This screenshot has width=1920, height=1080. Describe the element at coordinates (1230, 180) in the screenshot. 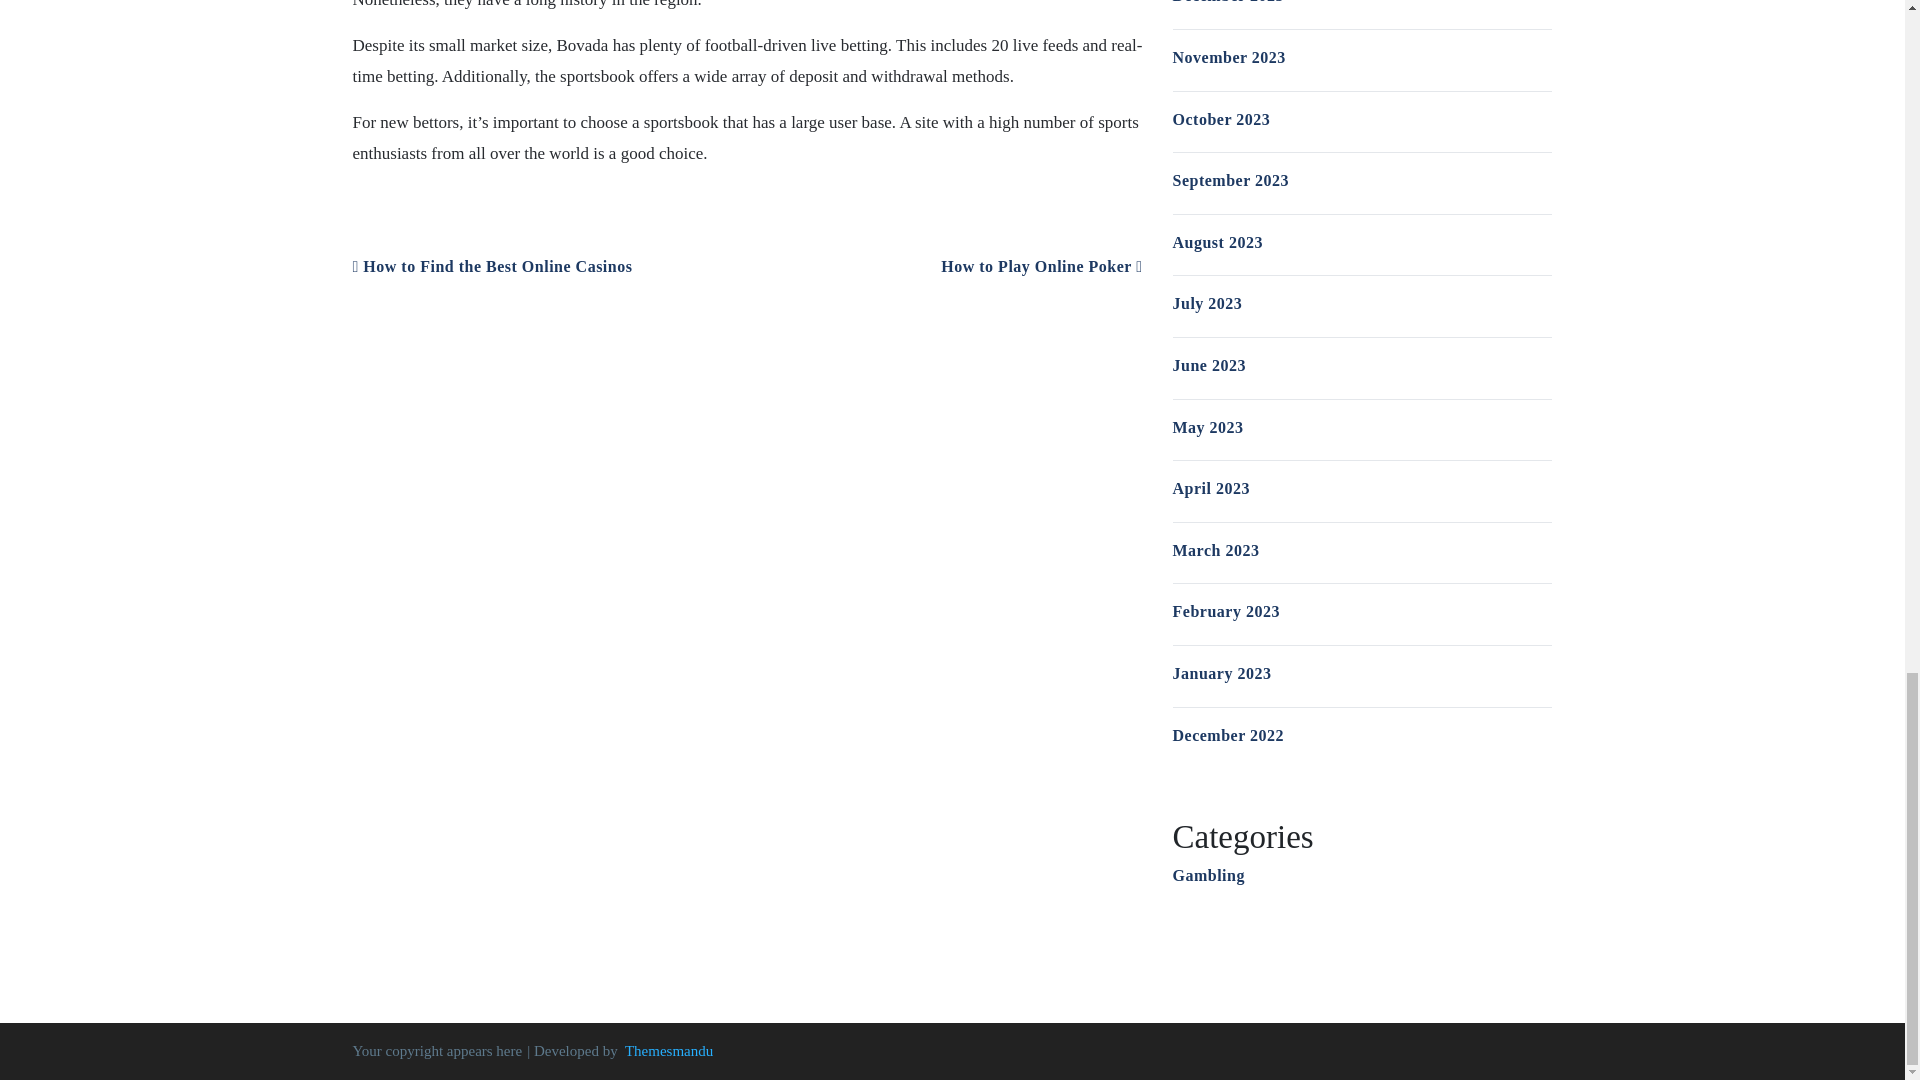

I see `September 2023` at that location.